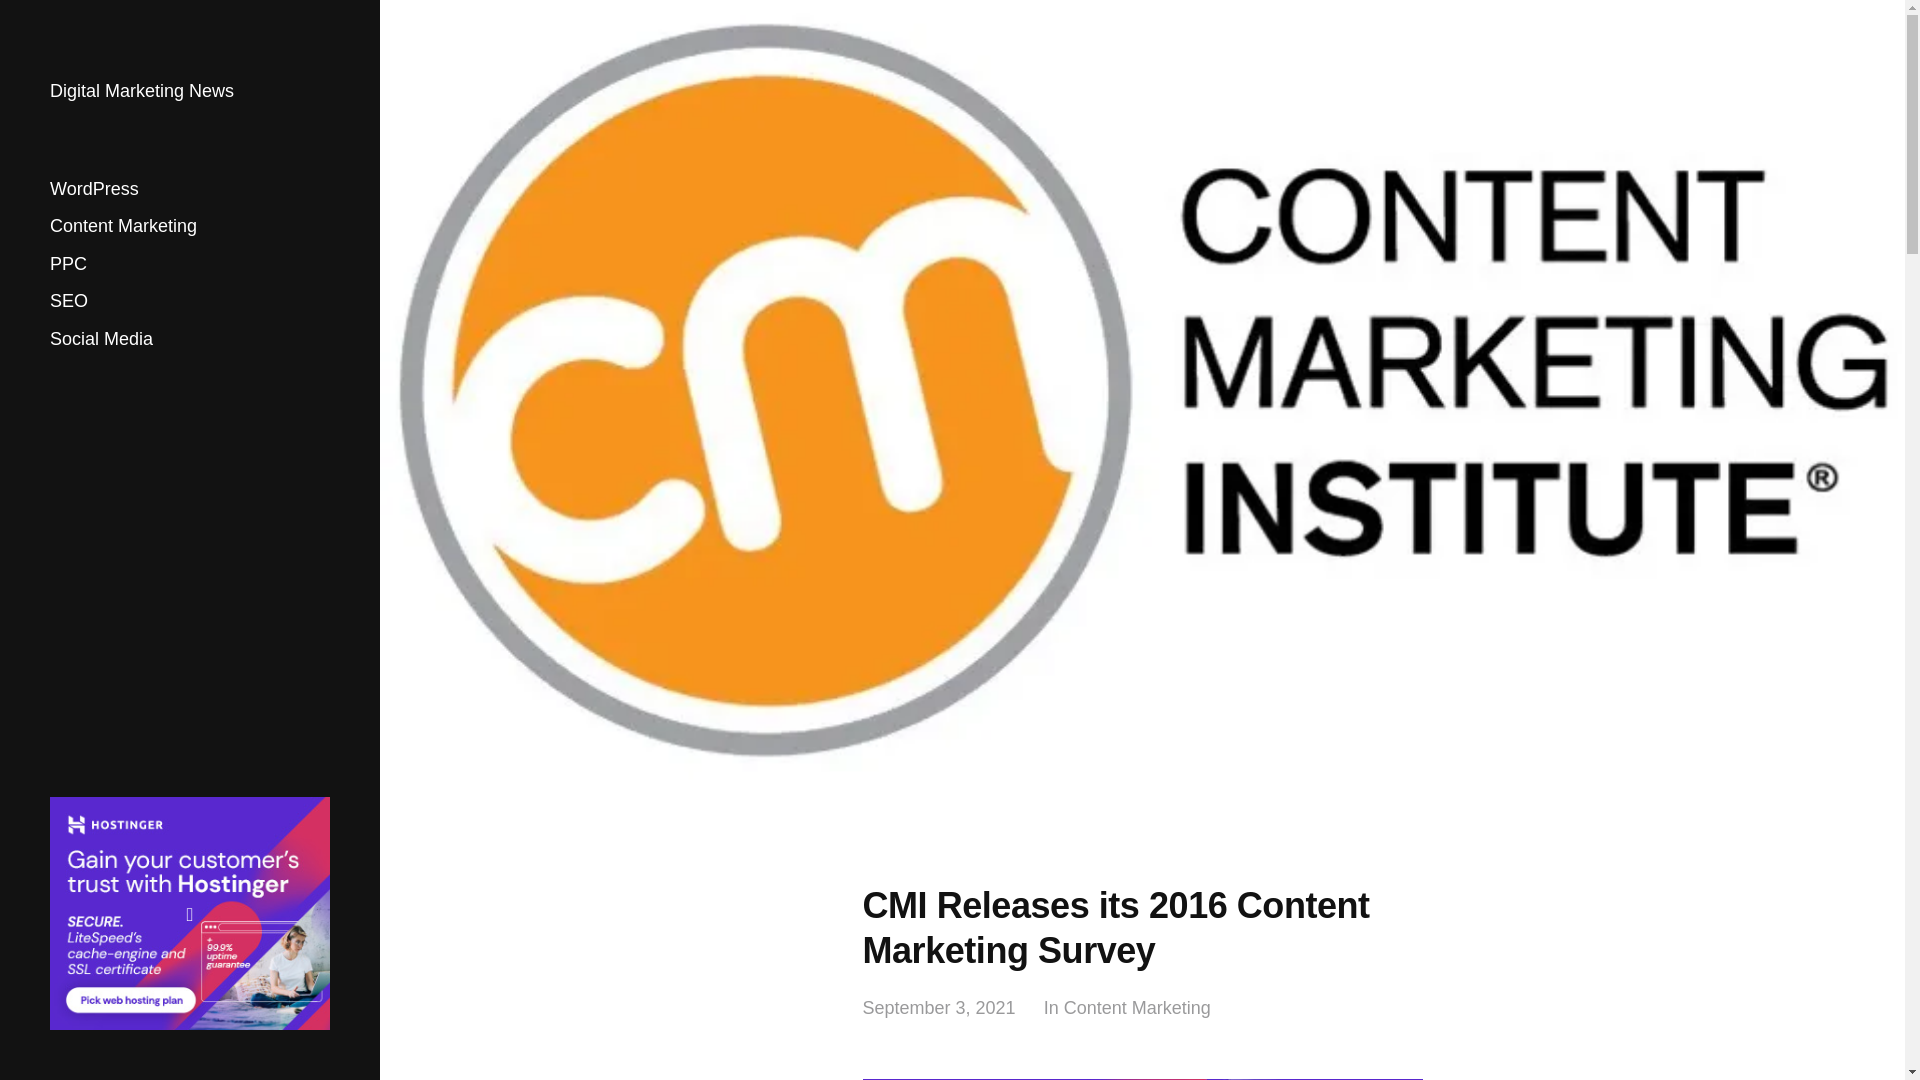 The image size is (1920, 1080). Describe the element at coordinates (68, 301) in the screenshot. I see `SEO` at that location.